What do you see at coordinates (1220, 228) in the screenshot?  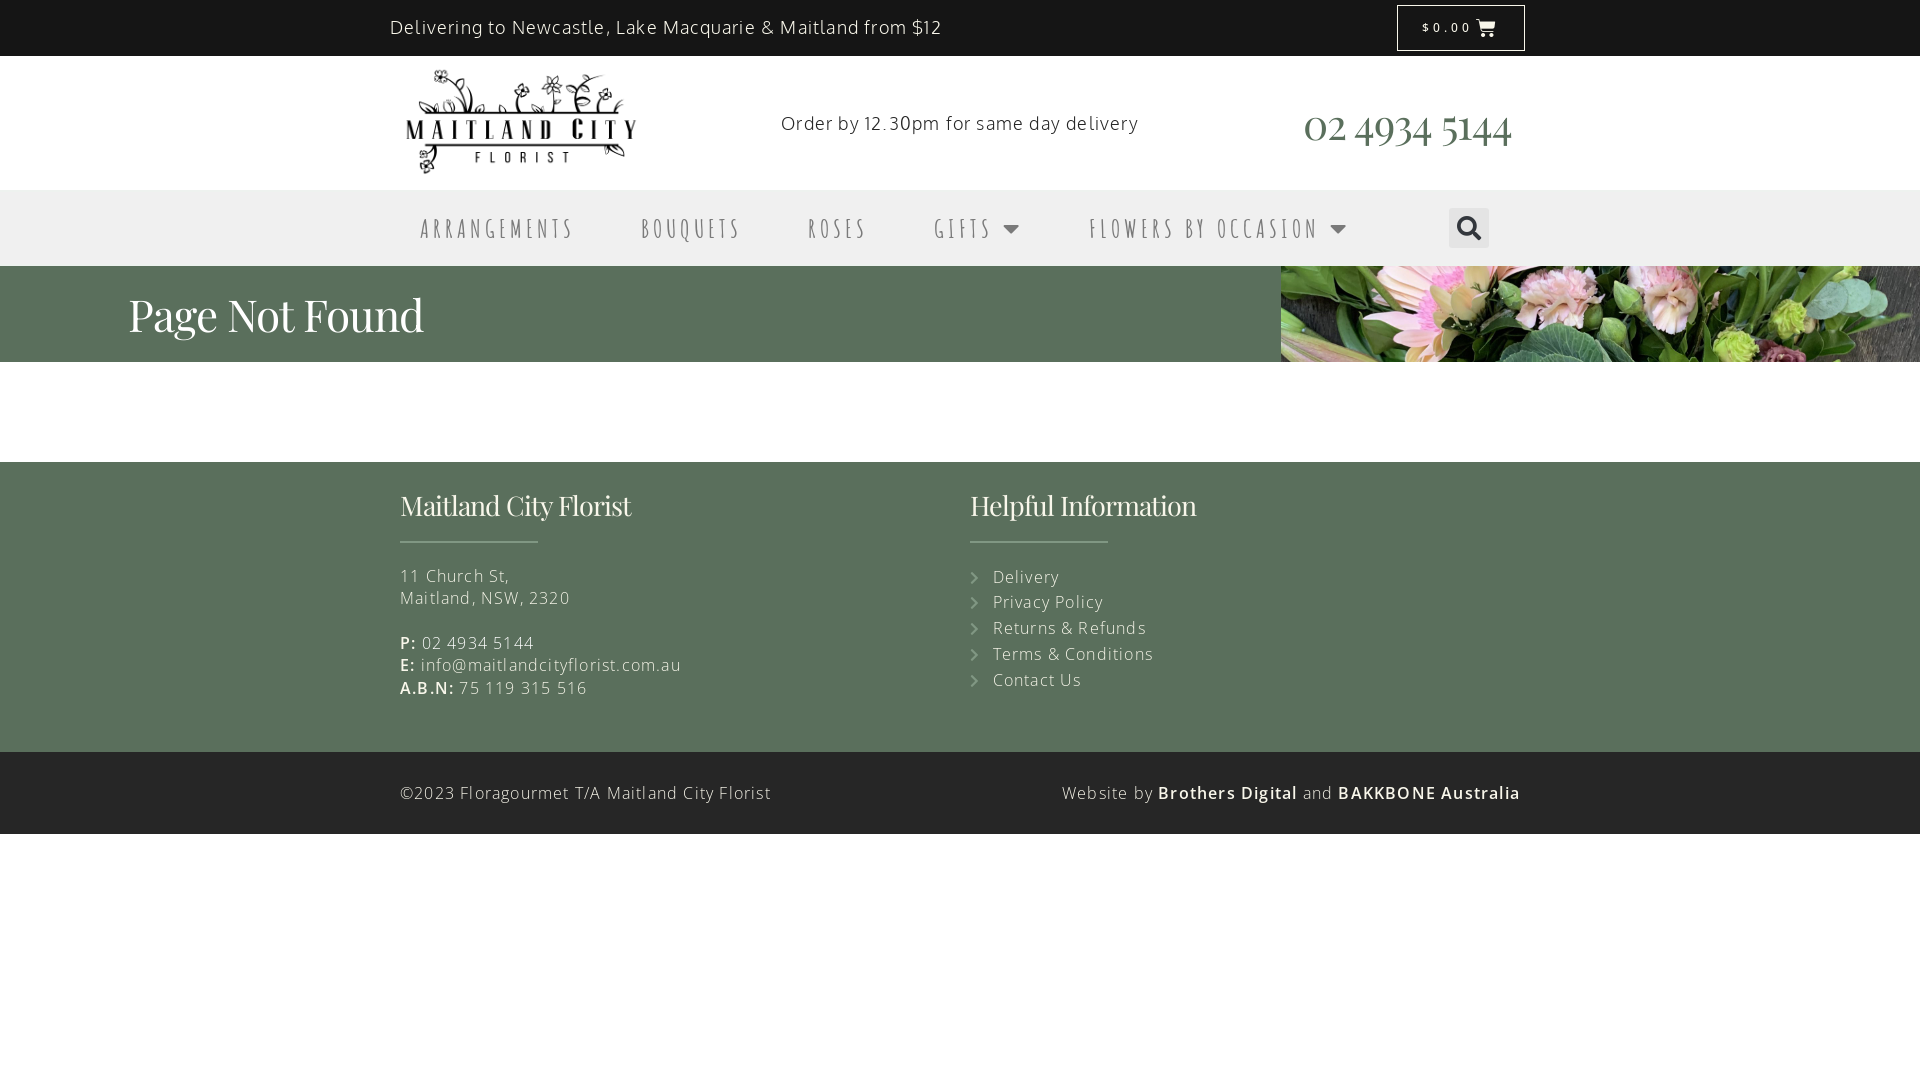 I see `FLOWERS BY OCCASION` at bounding box center [1220, 228].